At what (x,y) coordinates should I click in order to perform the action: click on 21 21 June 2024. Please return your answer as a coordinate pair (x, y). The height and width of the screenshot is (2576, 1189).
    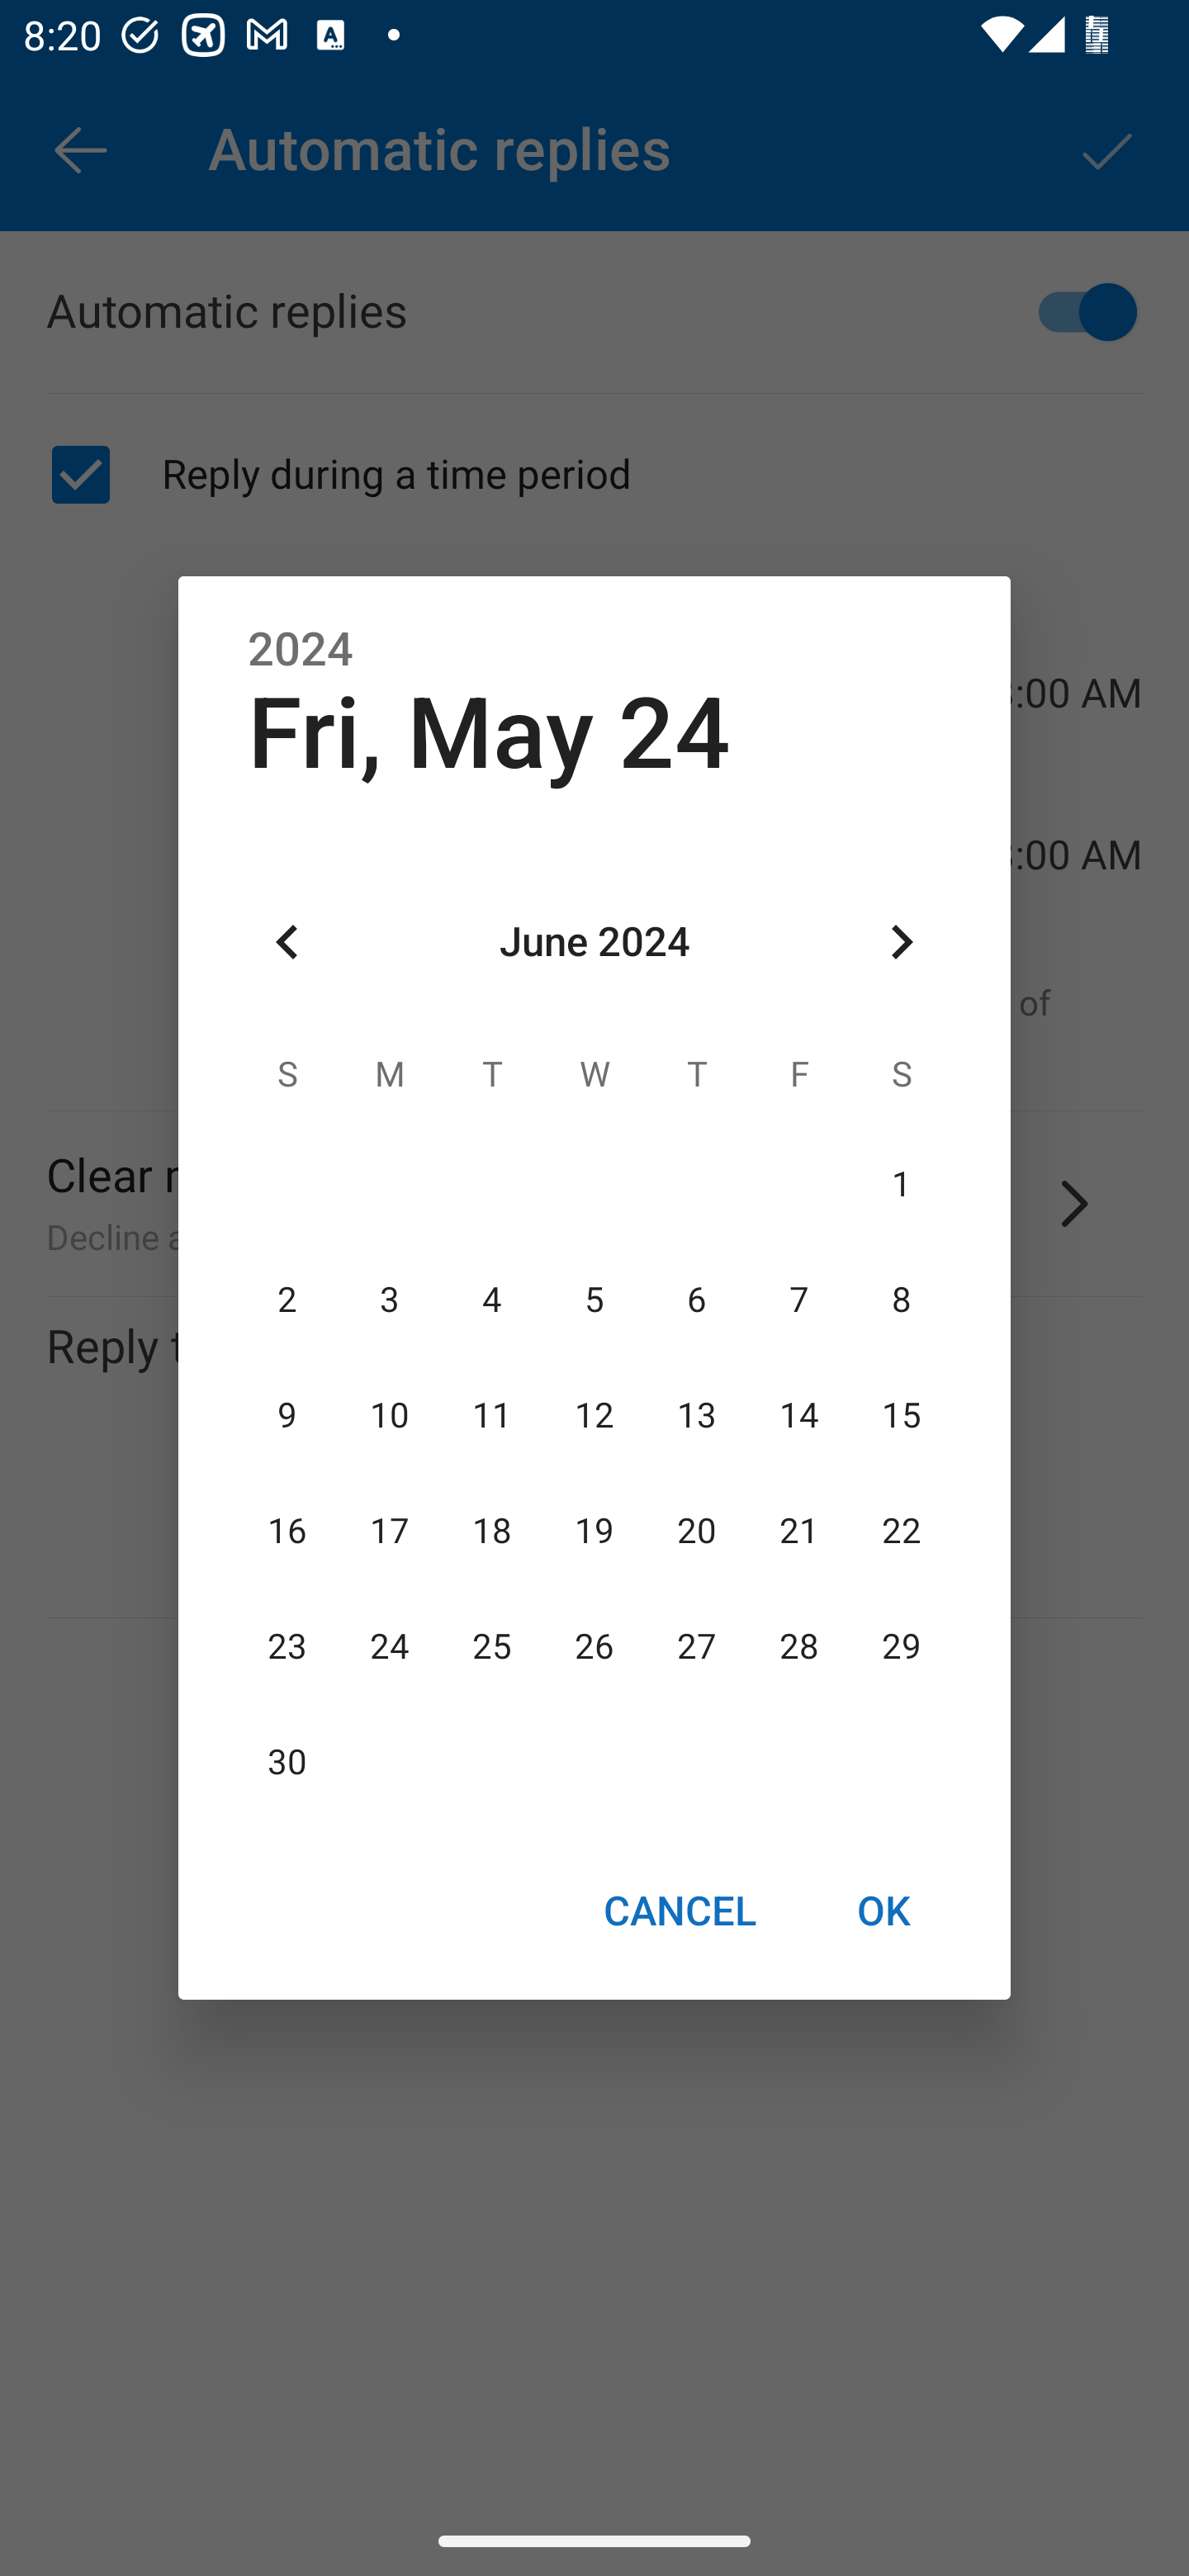
    Looking at the image, I should click on (798, 1531).